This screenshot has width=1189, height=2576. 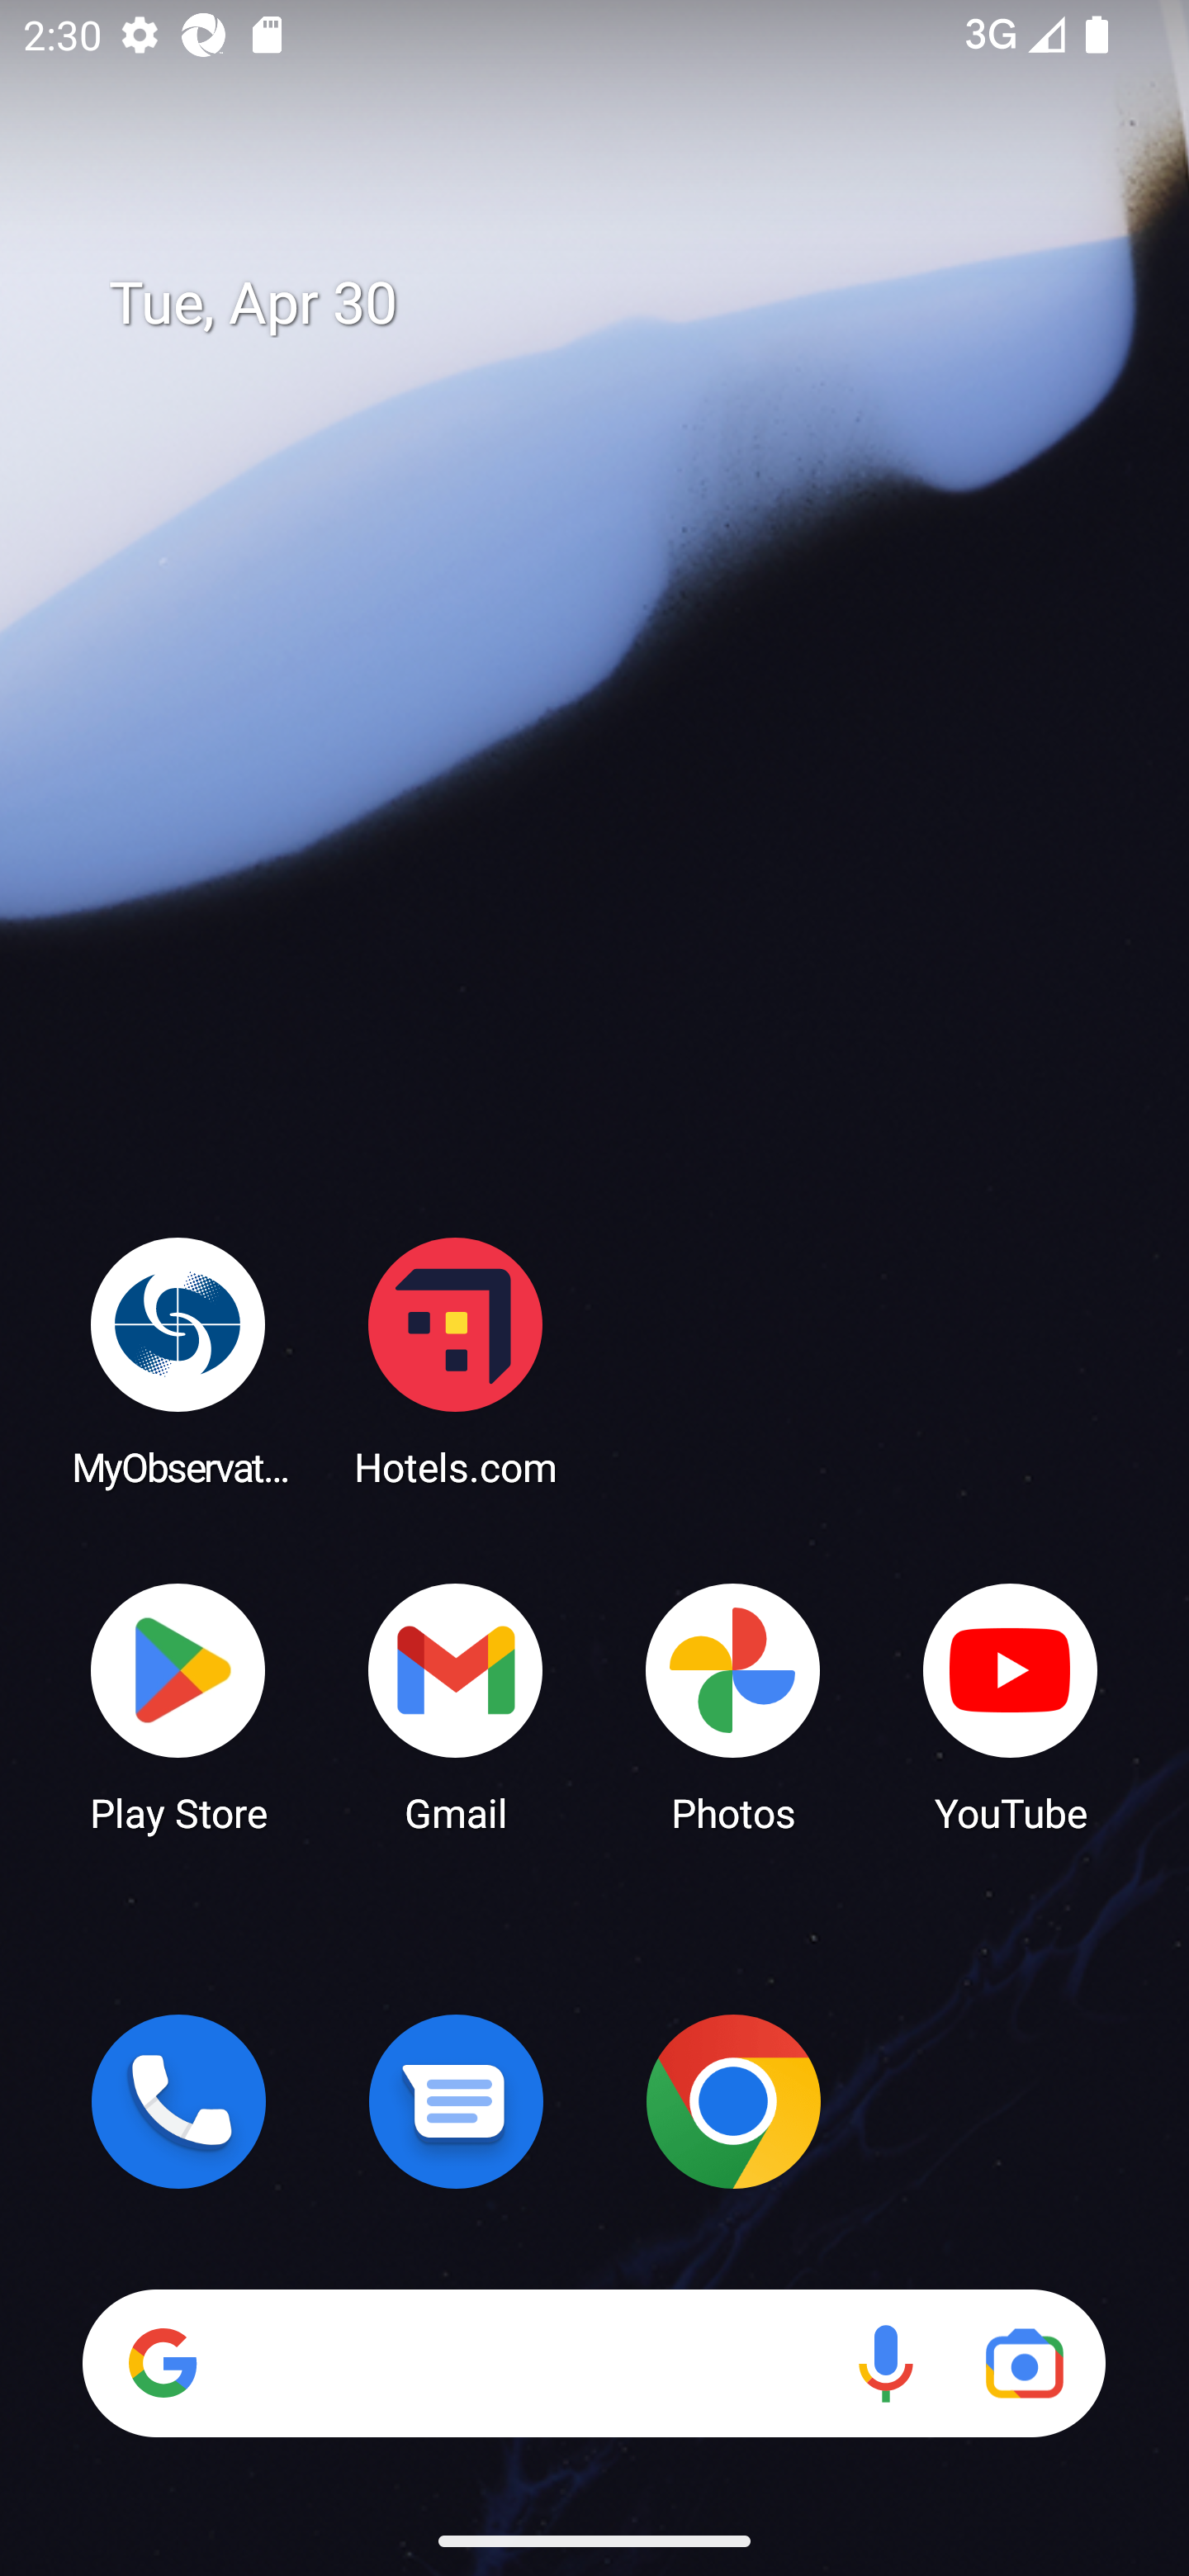 What do you see at coordinates (733, 2101) in the screenshot?
I see `Chrome` at bounding box center [733, 2101].